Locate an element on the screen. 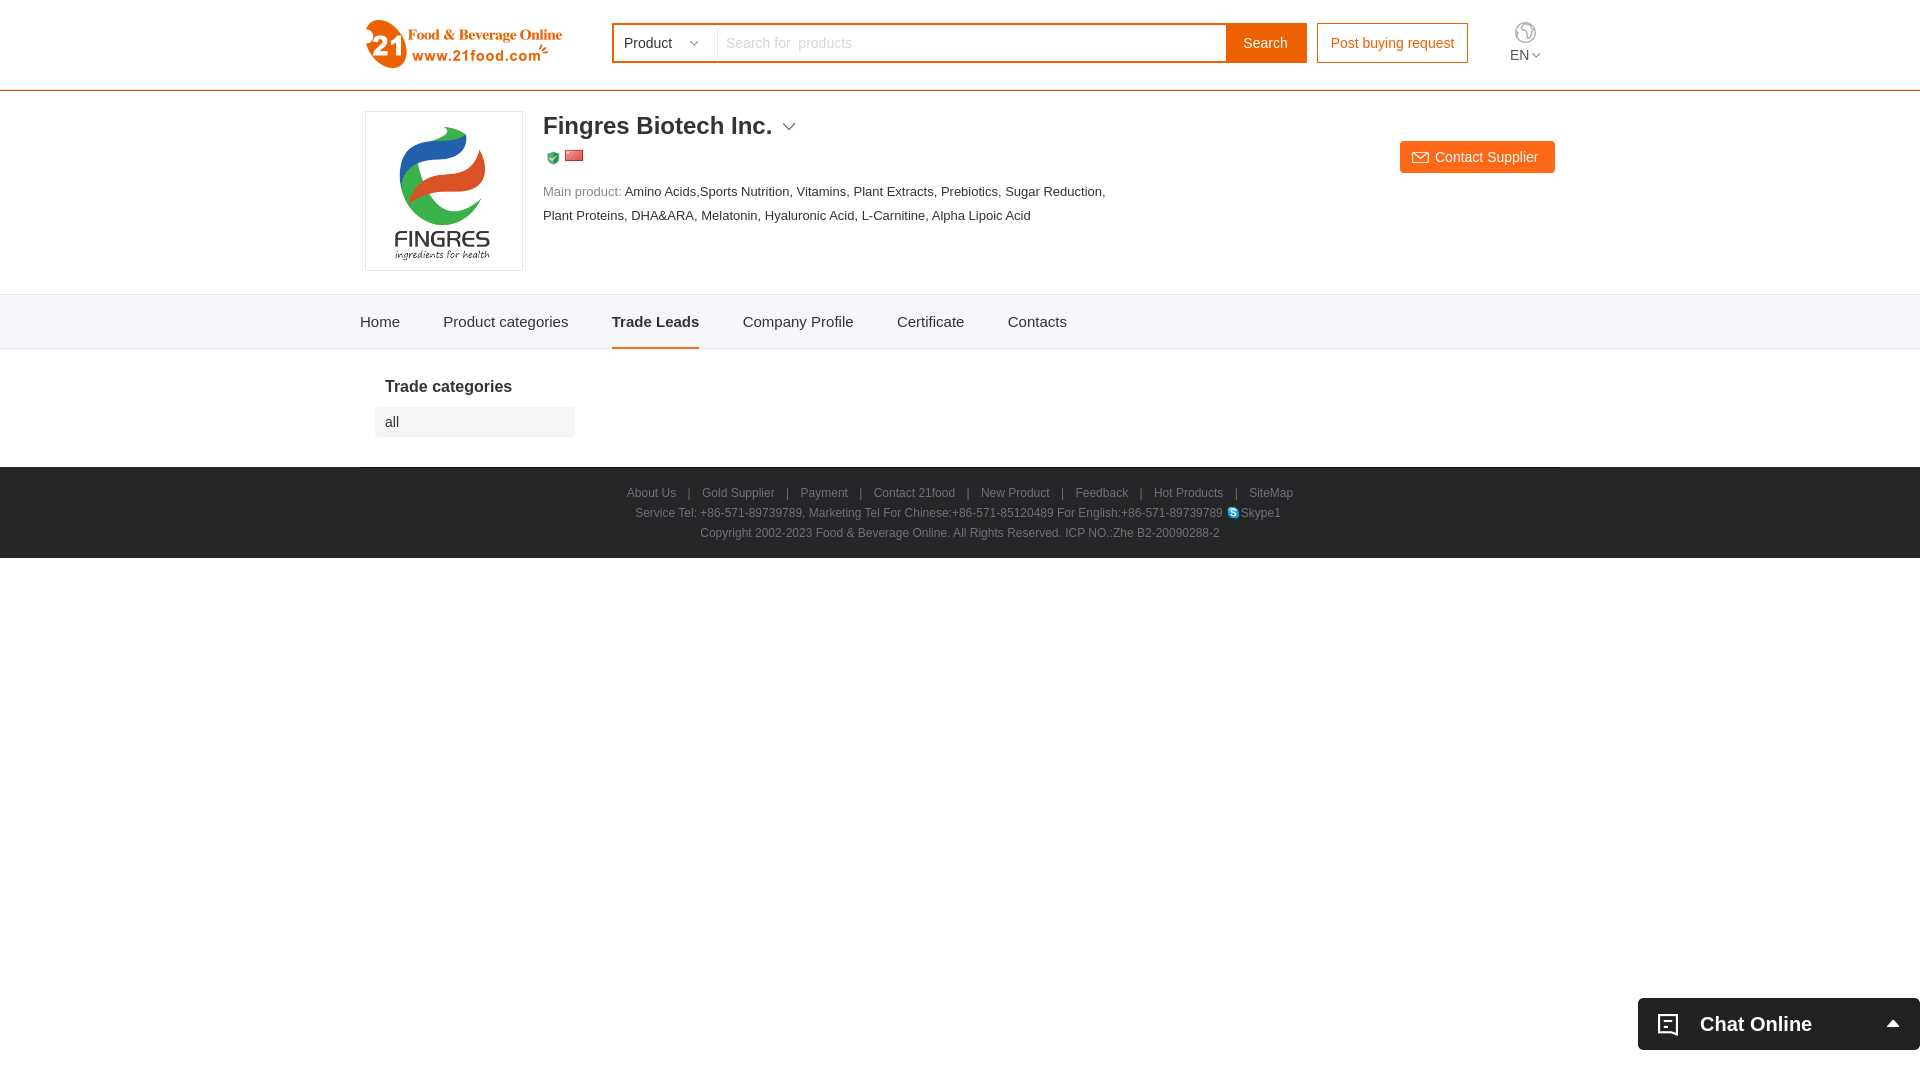  Hot Products is located at coordinates (1188, 493).